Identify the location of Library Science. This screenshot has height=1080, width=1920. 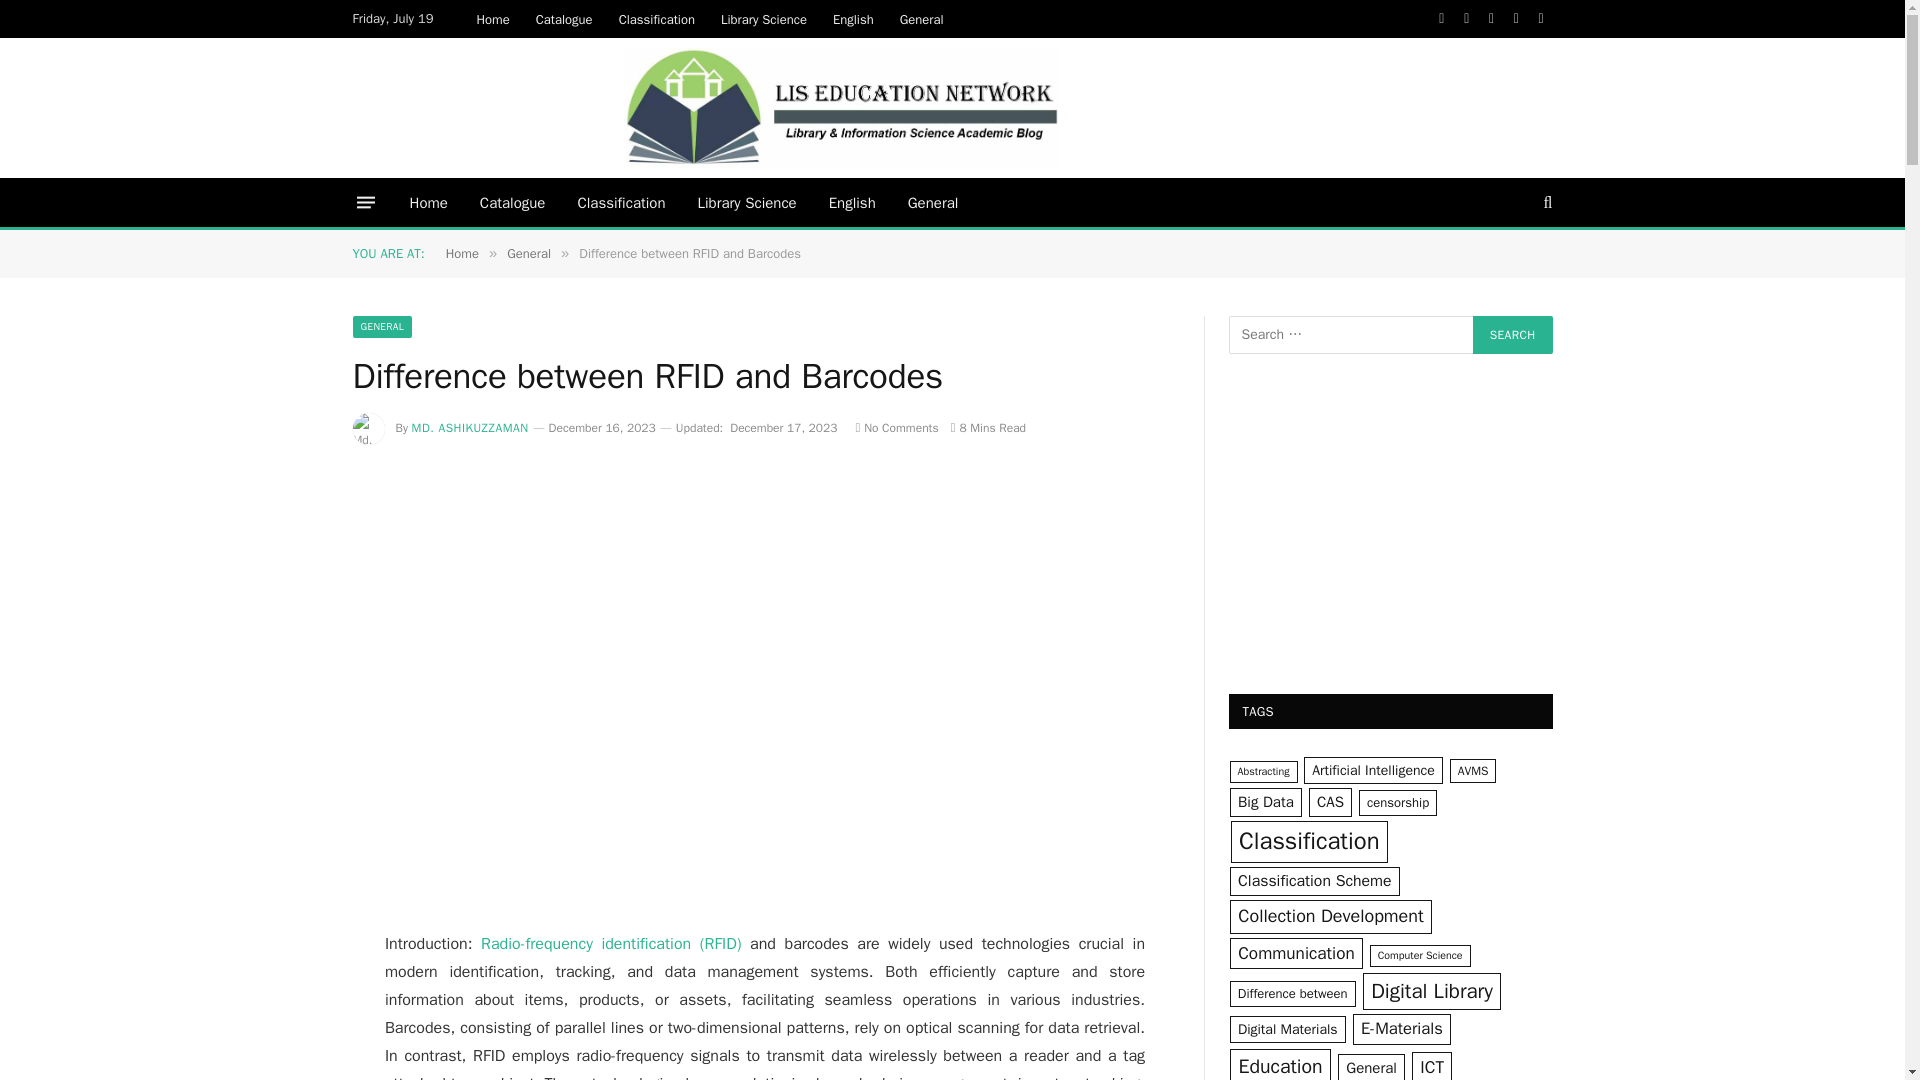
(764, 18).